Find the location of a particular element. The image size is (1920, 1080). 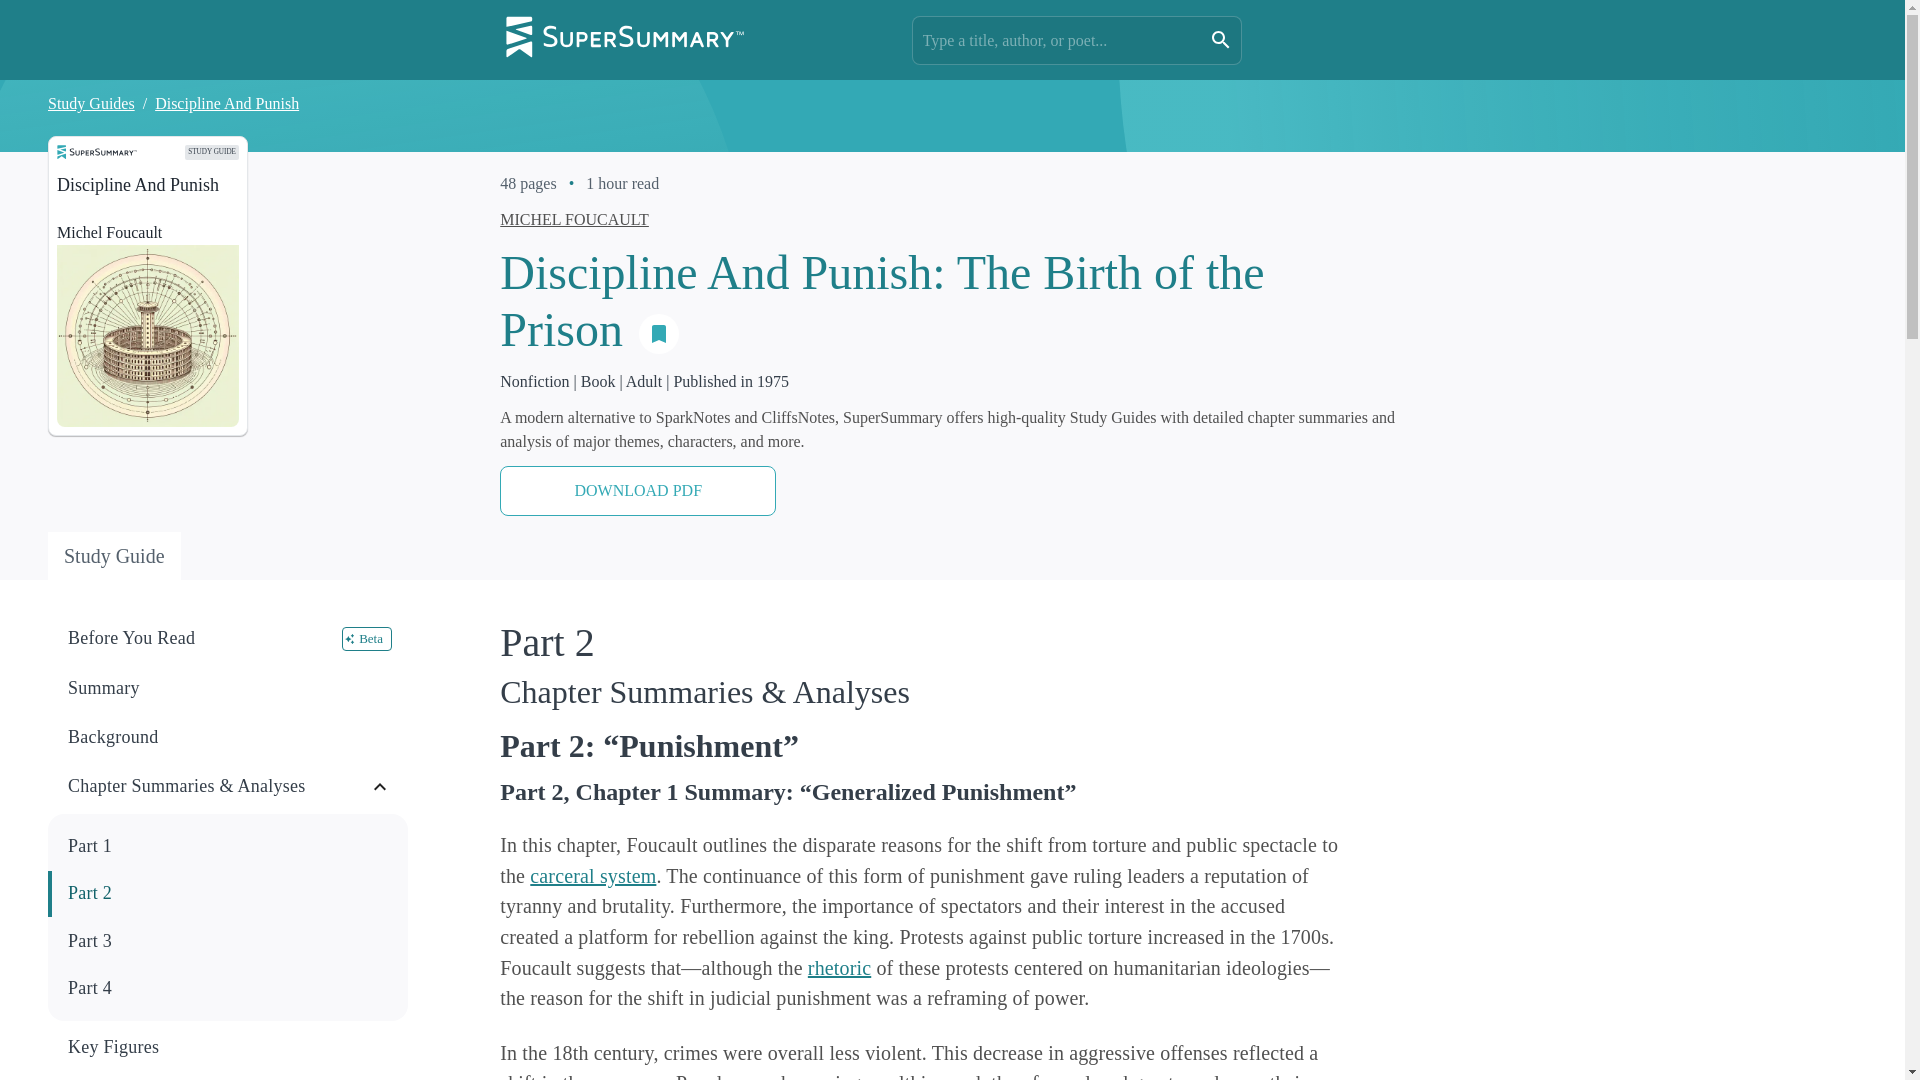

Part 4 is located at coordinates (229, 988).